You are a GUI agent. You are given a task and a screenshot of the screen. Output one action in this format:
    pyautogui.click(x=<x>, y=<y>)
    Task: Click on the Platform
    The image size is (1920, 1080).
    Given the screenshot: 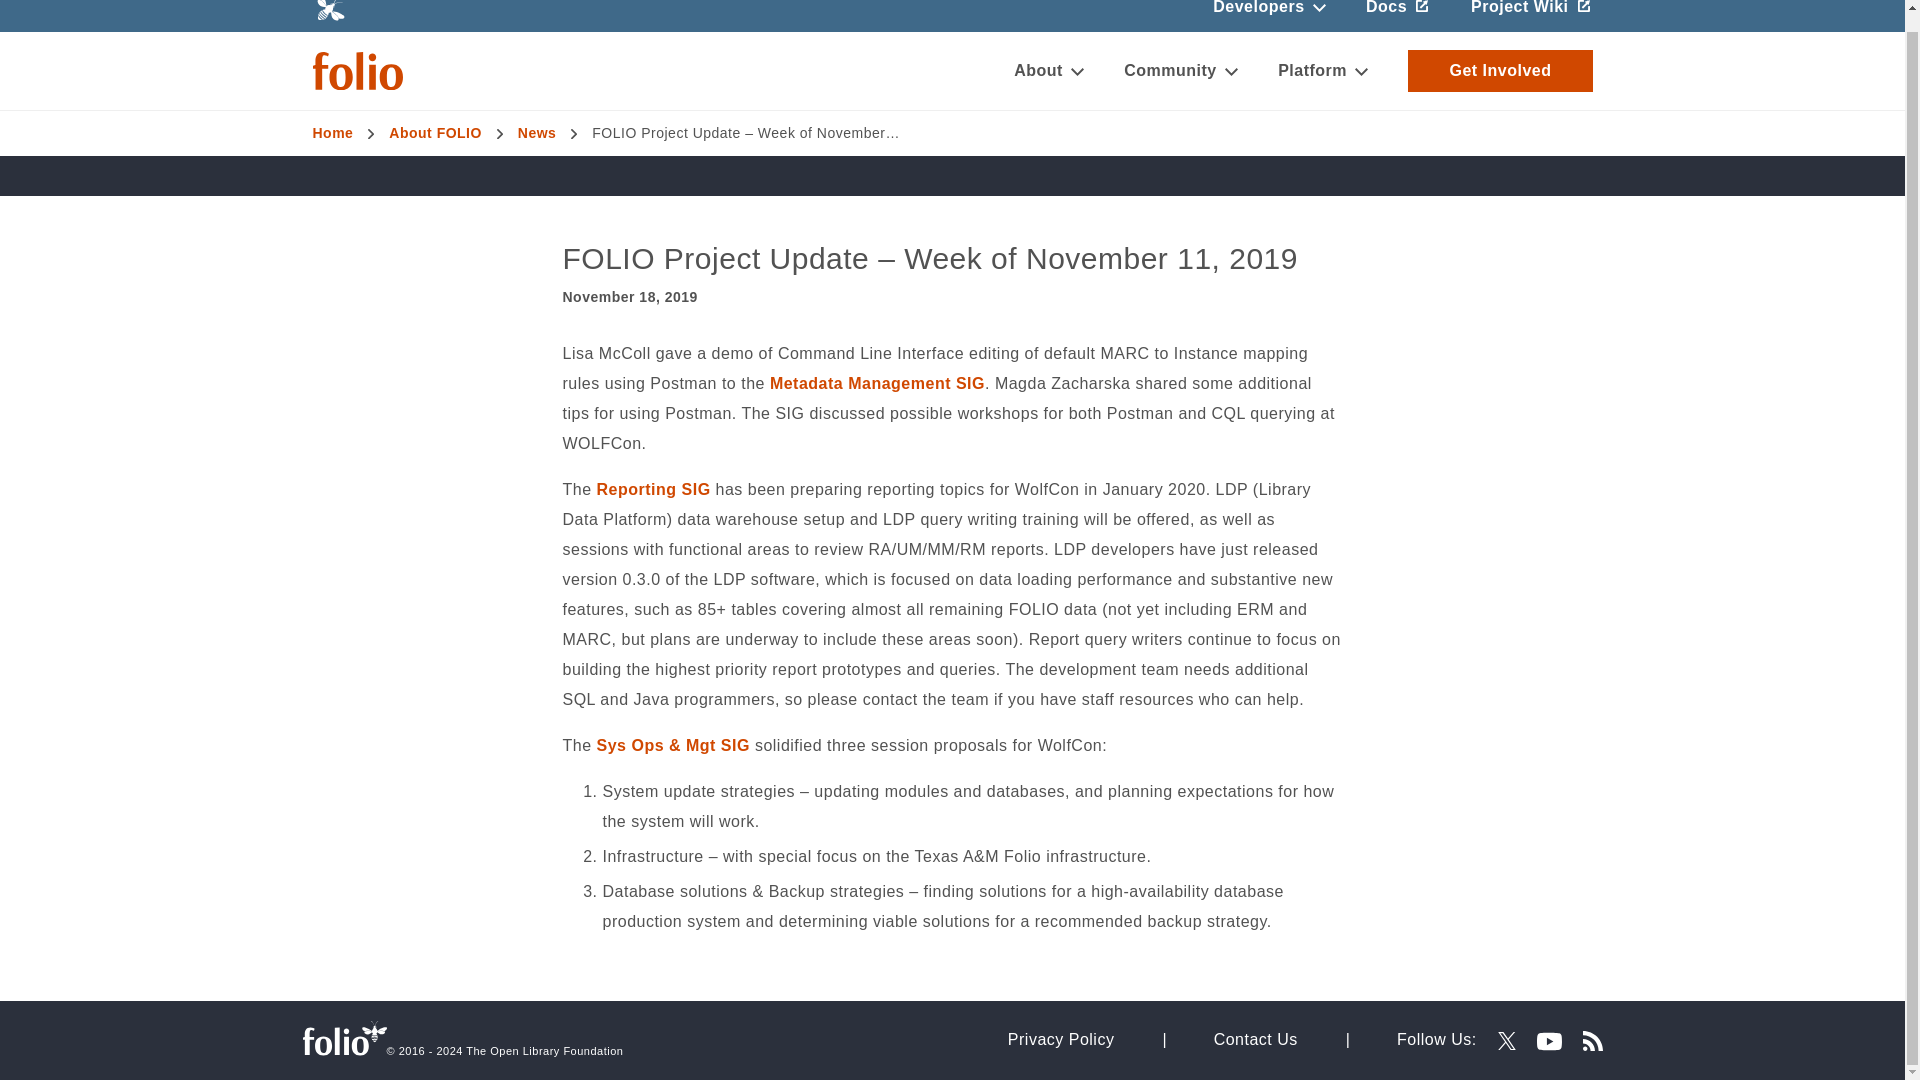 What is the action you would take?
    pyautogui.click(x=1322, y=71)
    